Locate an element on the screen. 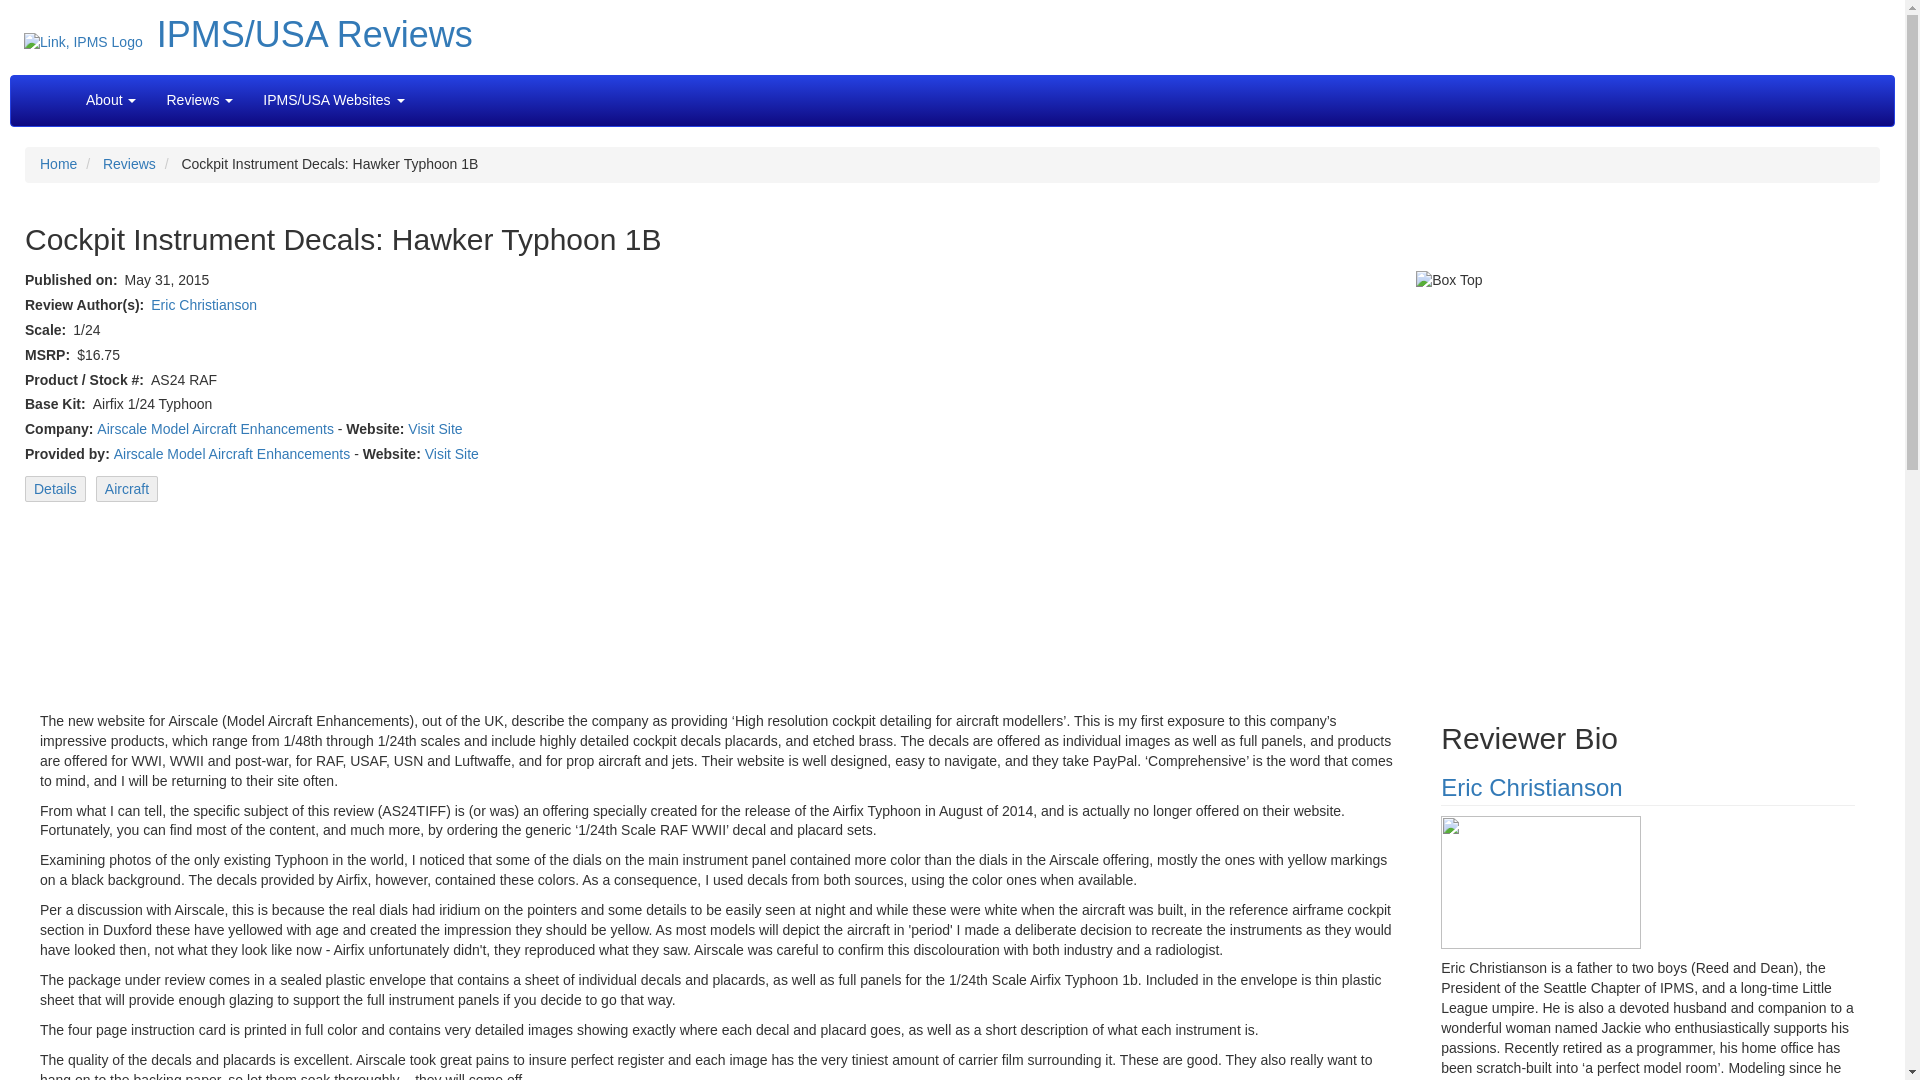 This screenshot has width=1920, height=1080. Home is located at coordinates (58, 163).